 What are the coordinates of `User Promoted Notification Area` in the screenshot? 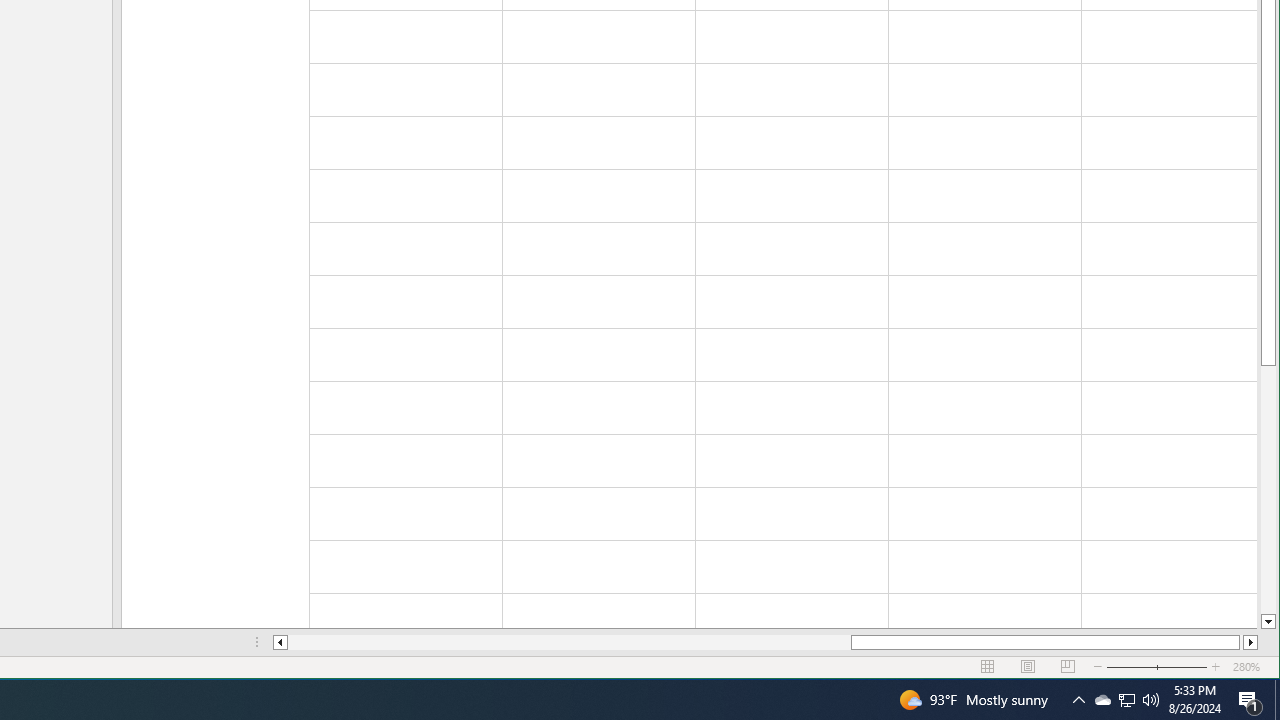 It's located at (1126, 700).